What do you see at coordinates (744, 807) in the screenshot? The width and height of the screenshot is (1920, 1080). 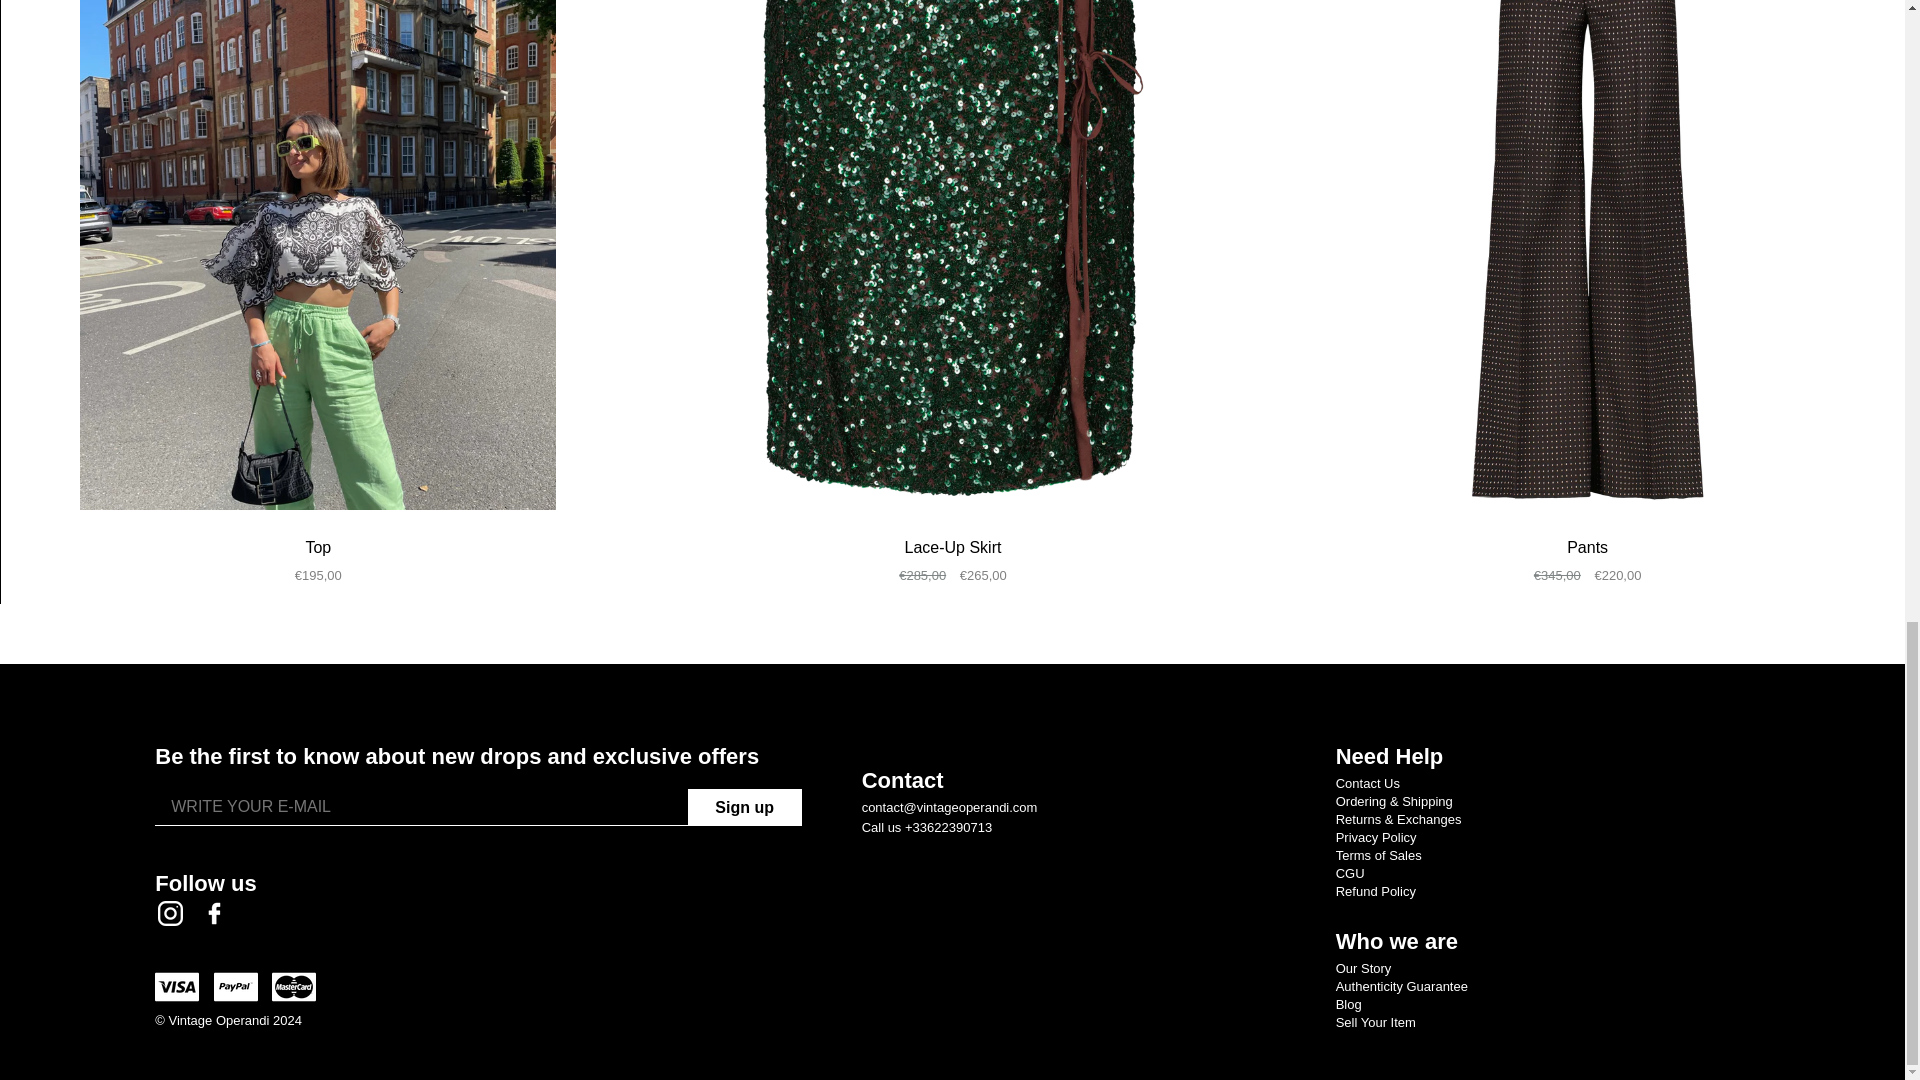 I see `Sign up` at bounding box center [744, 807].